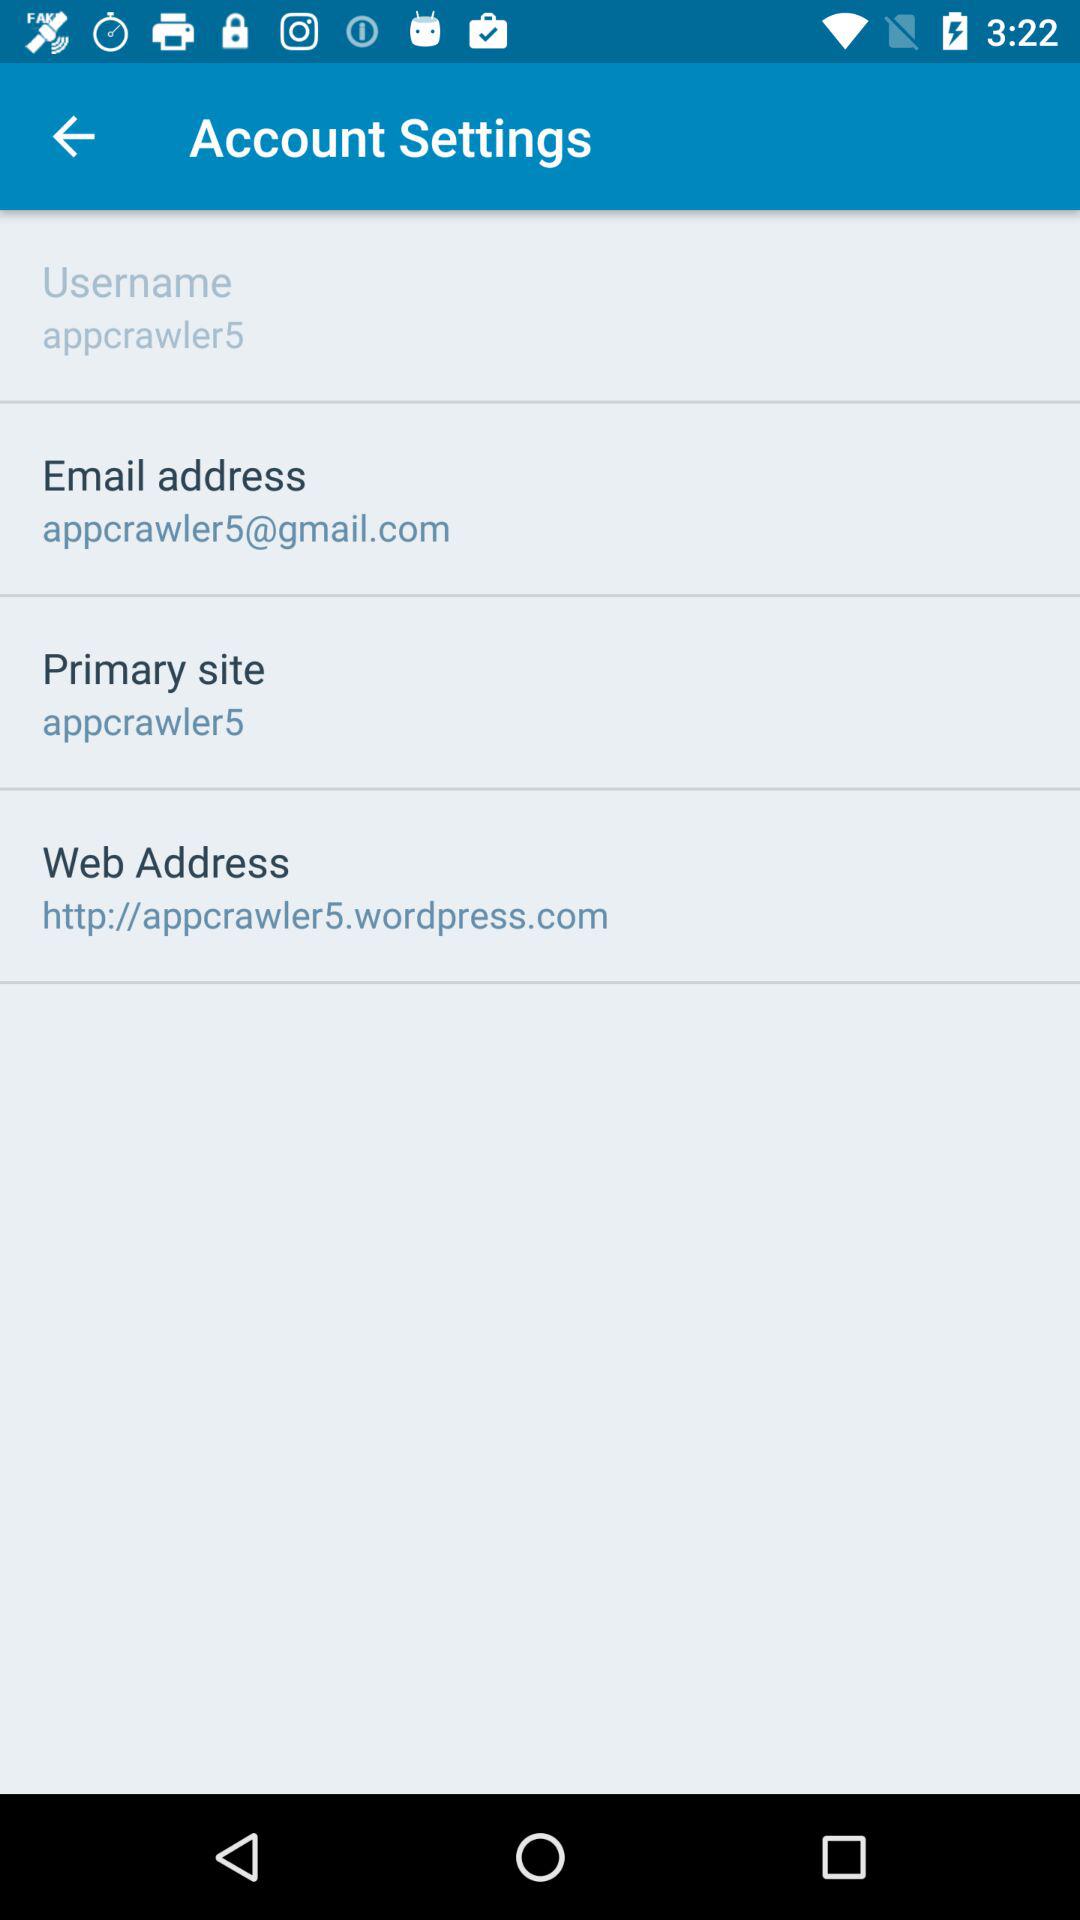 The image size is (1080, 1920). What do you see at coordinates (166, 860) in the screenshot?
I see `swipe to web address item` at bounding box center [166, 860].